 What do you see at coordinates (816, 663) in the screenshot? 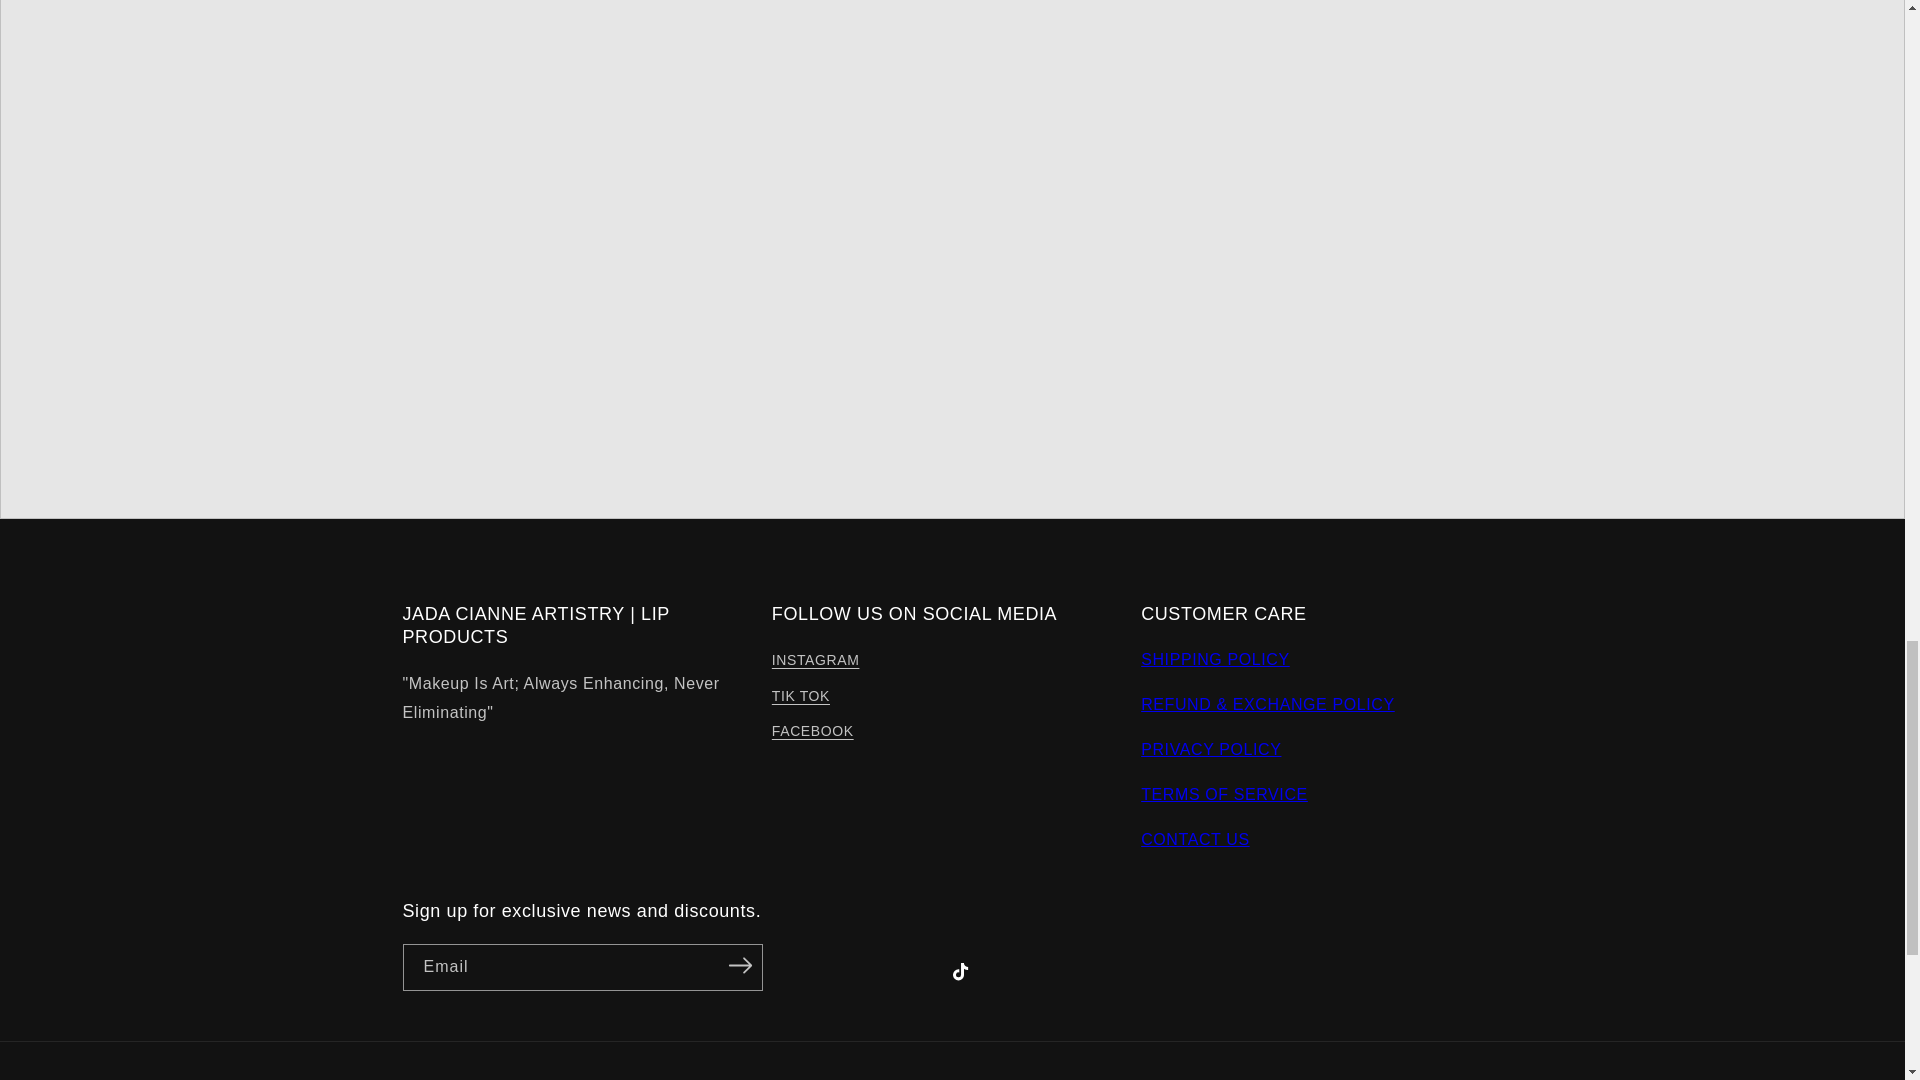
I see `INSTAGRAM` at bounding box center [816, 663].